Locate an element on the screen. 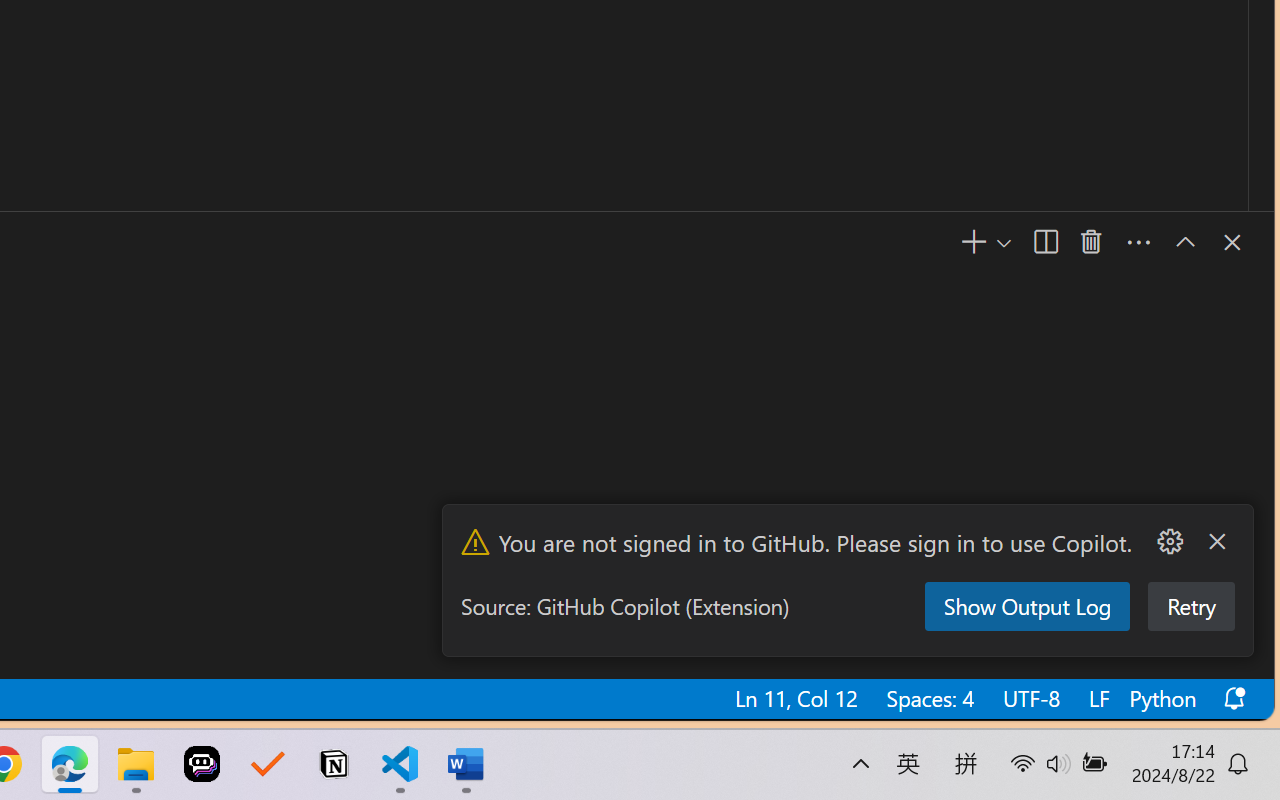  Spaces: 4 is located at coordinates (929, 698).